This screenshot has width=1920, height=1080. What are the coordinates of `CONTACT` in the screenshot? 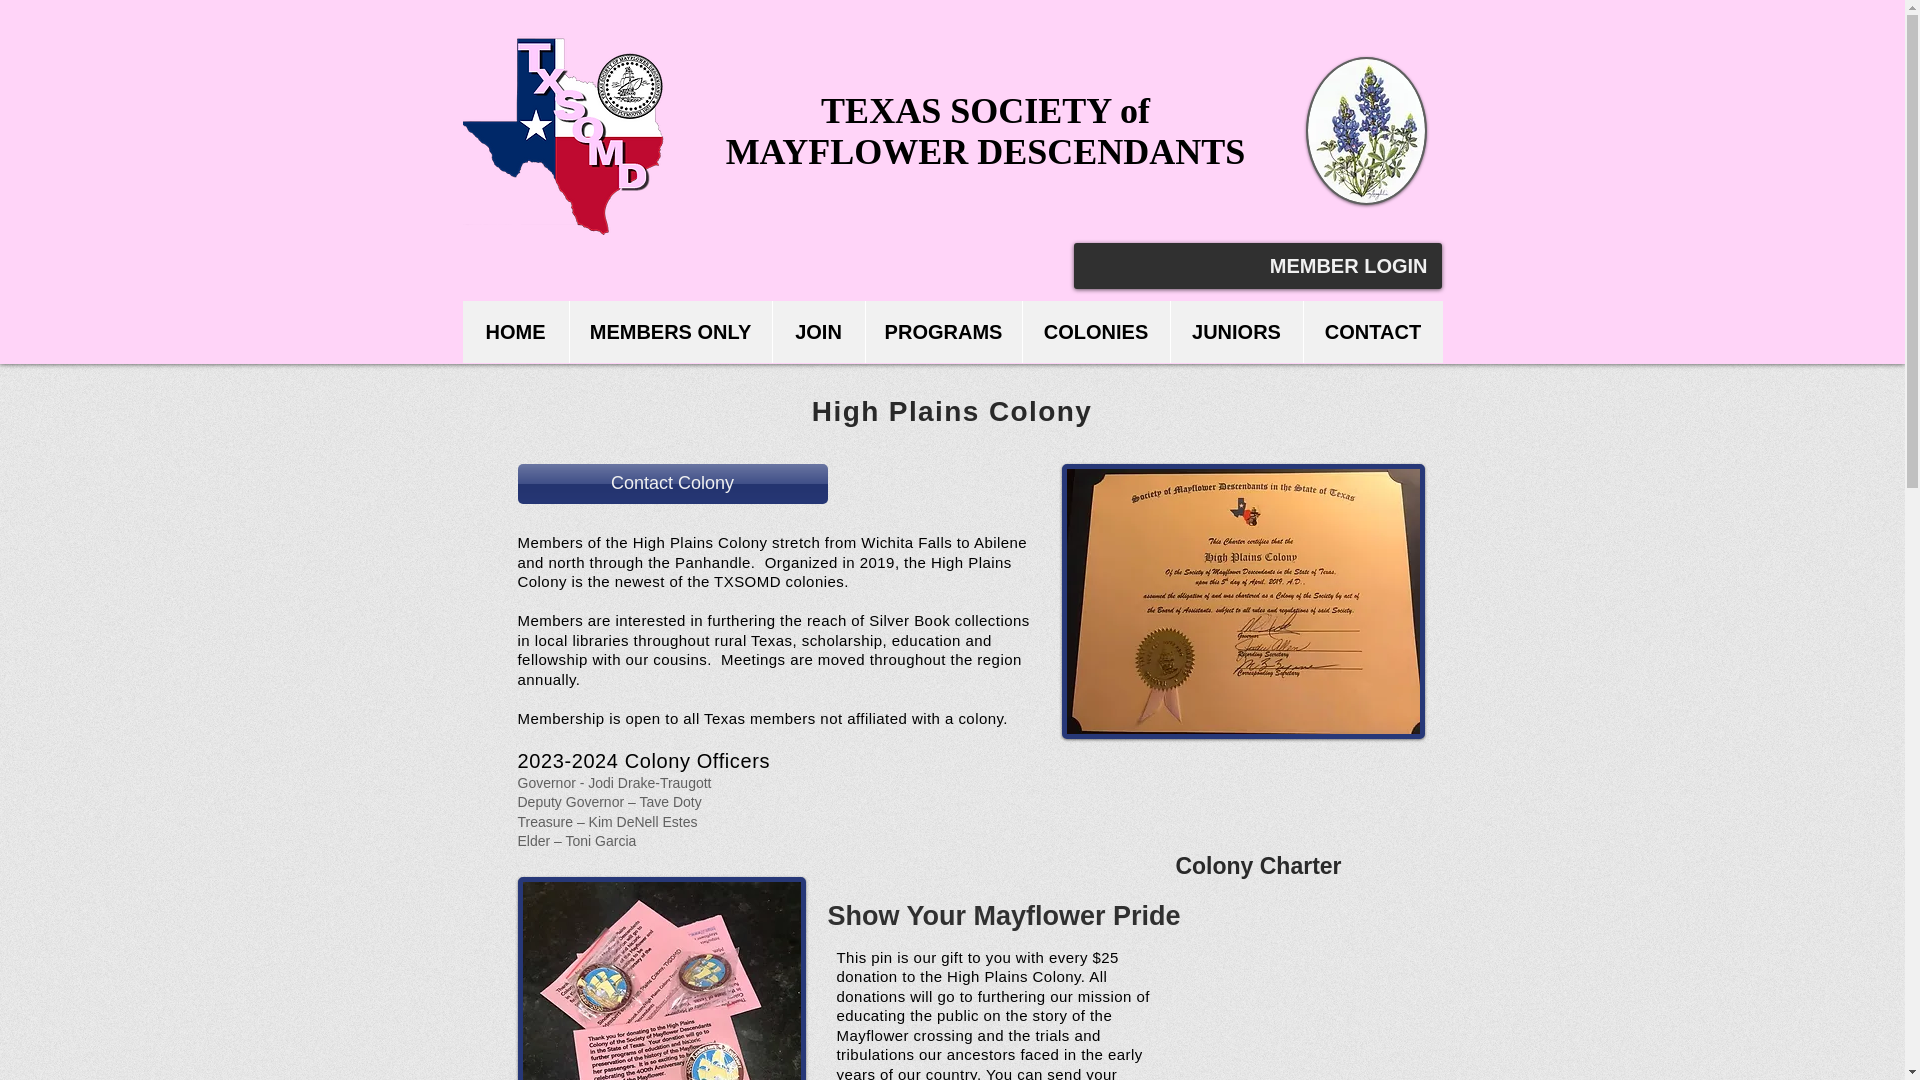 It's located at (1371, 332).